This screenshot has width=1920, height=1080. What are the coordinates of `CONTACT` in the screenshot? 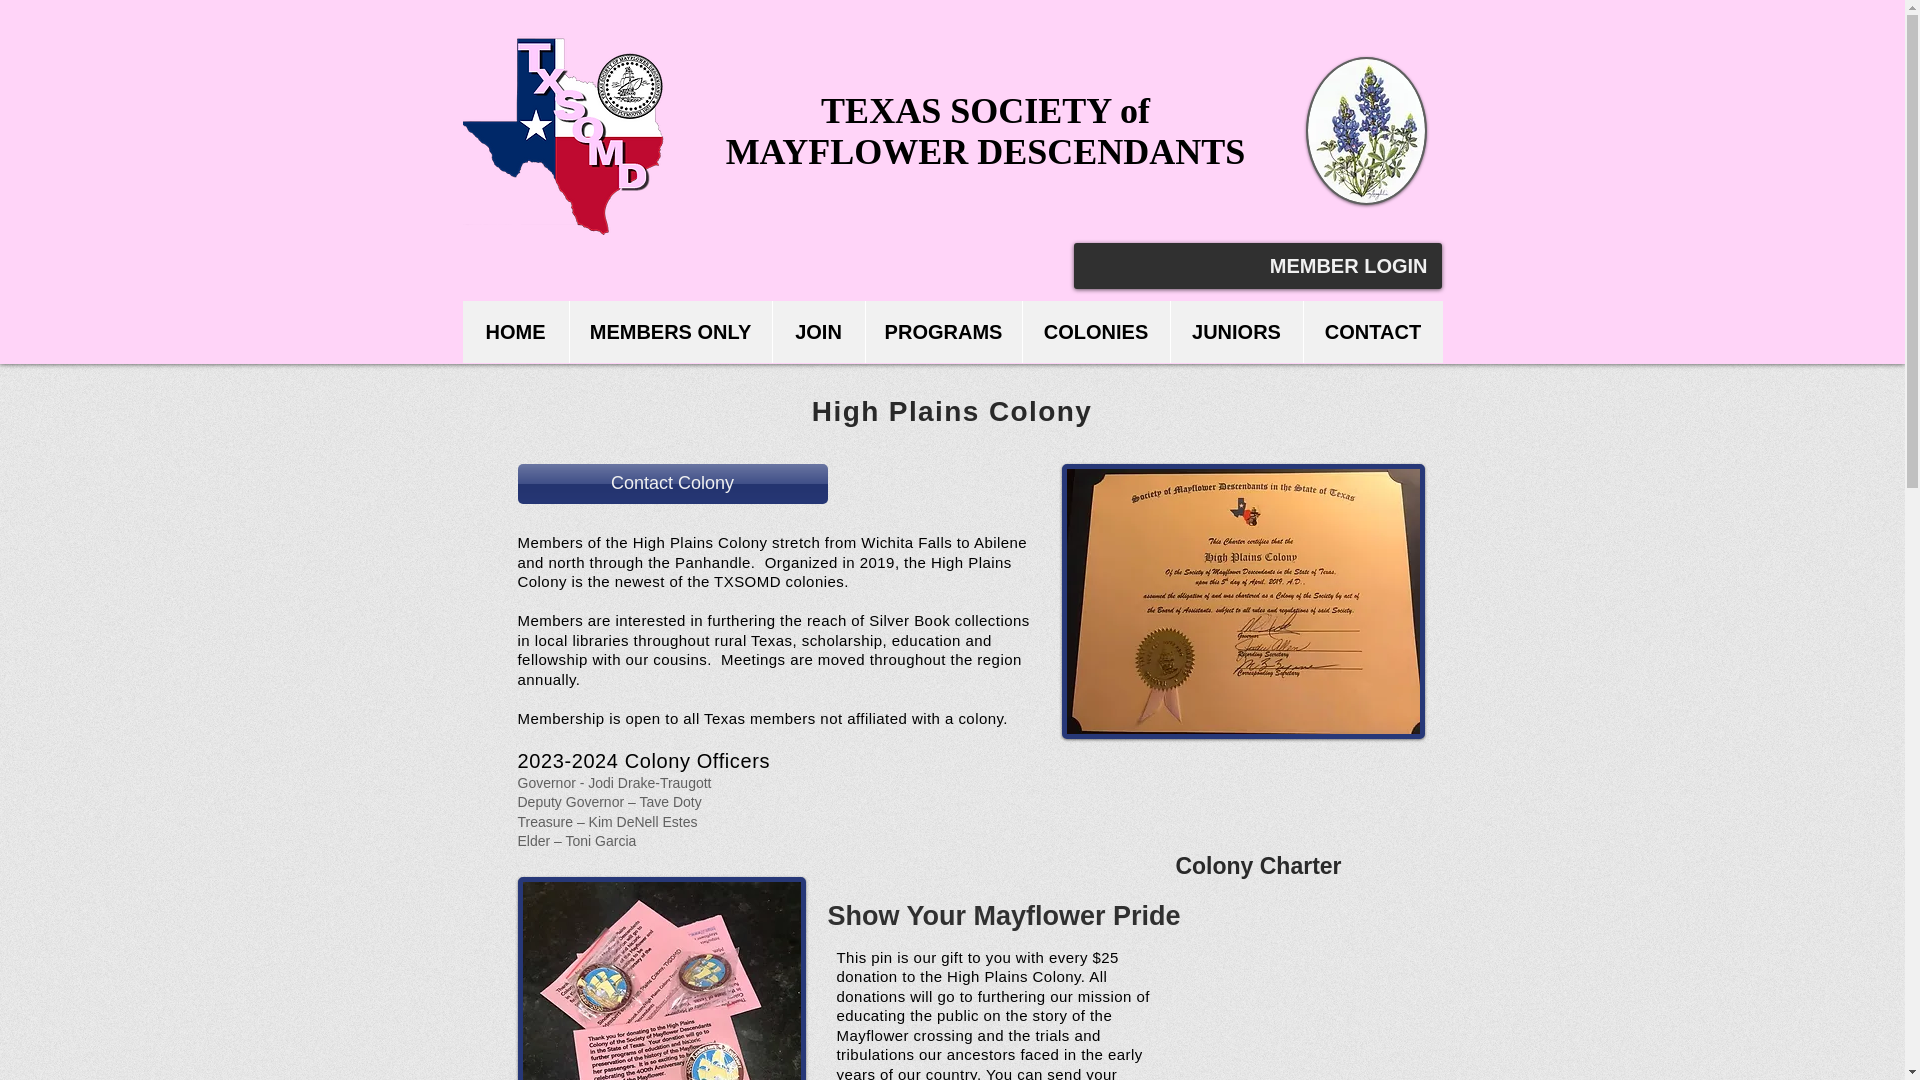 It's located at (1371, 332).